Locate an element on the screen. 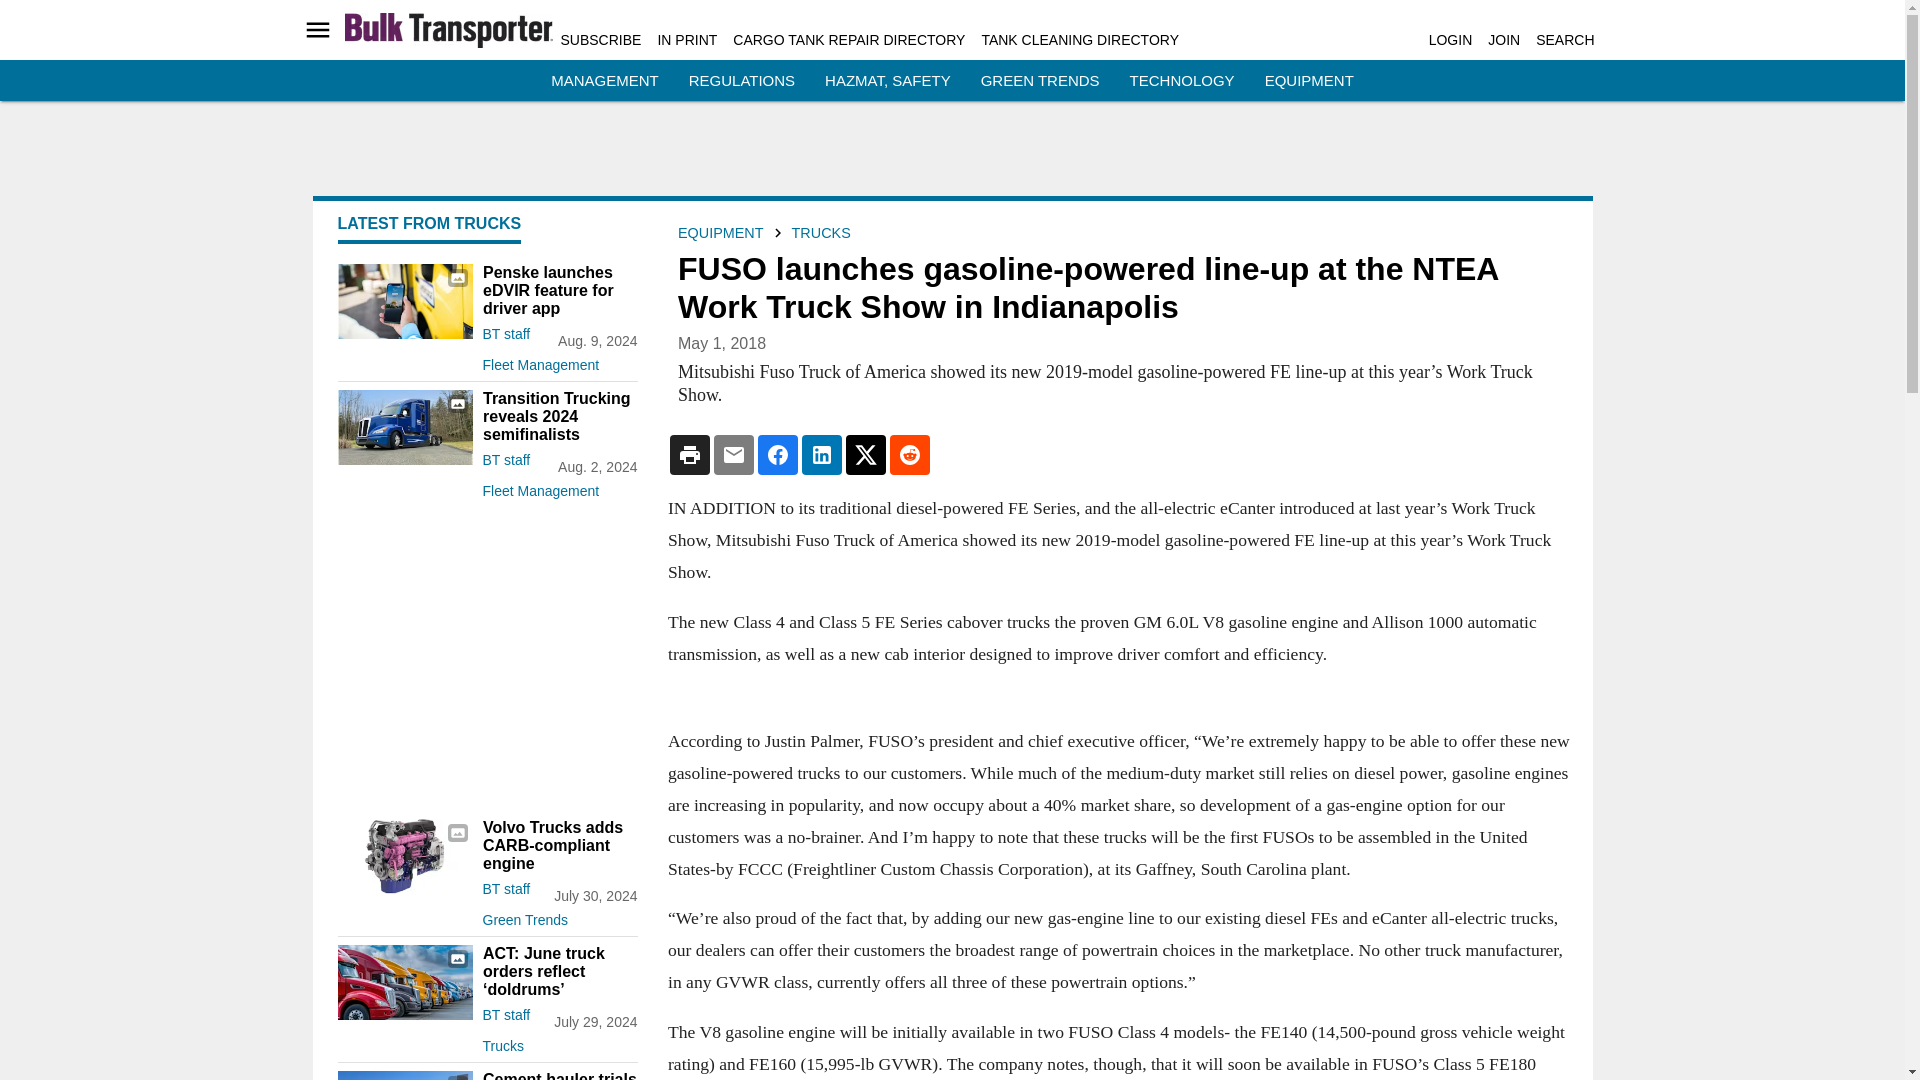  HAZMAT, SAFETY is located at coordinates (888, 80).